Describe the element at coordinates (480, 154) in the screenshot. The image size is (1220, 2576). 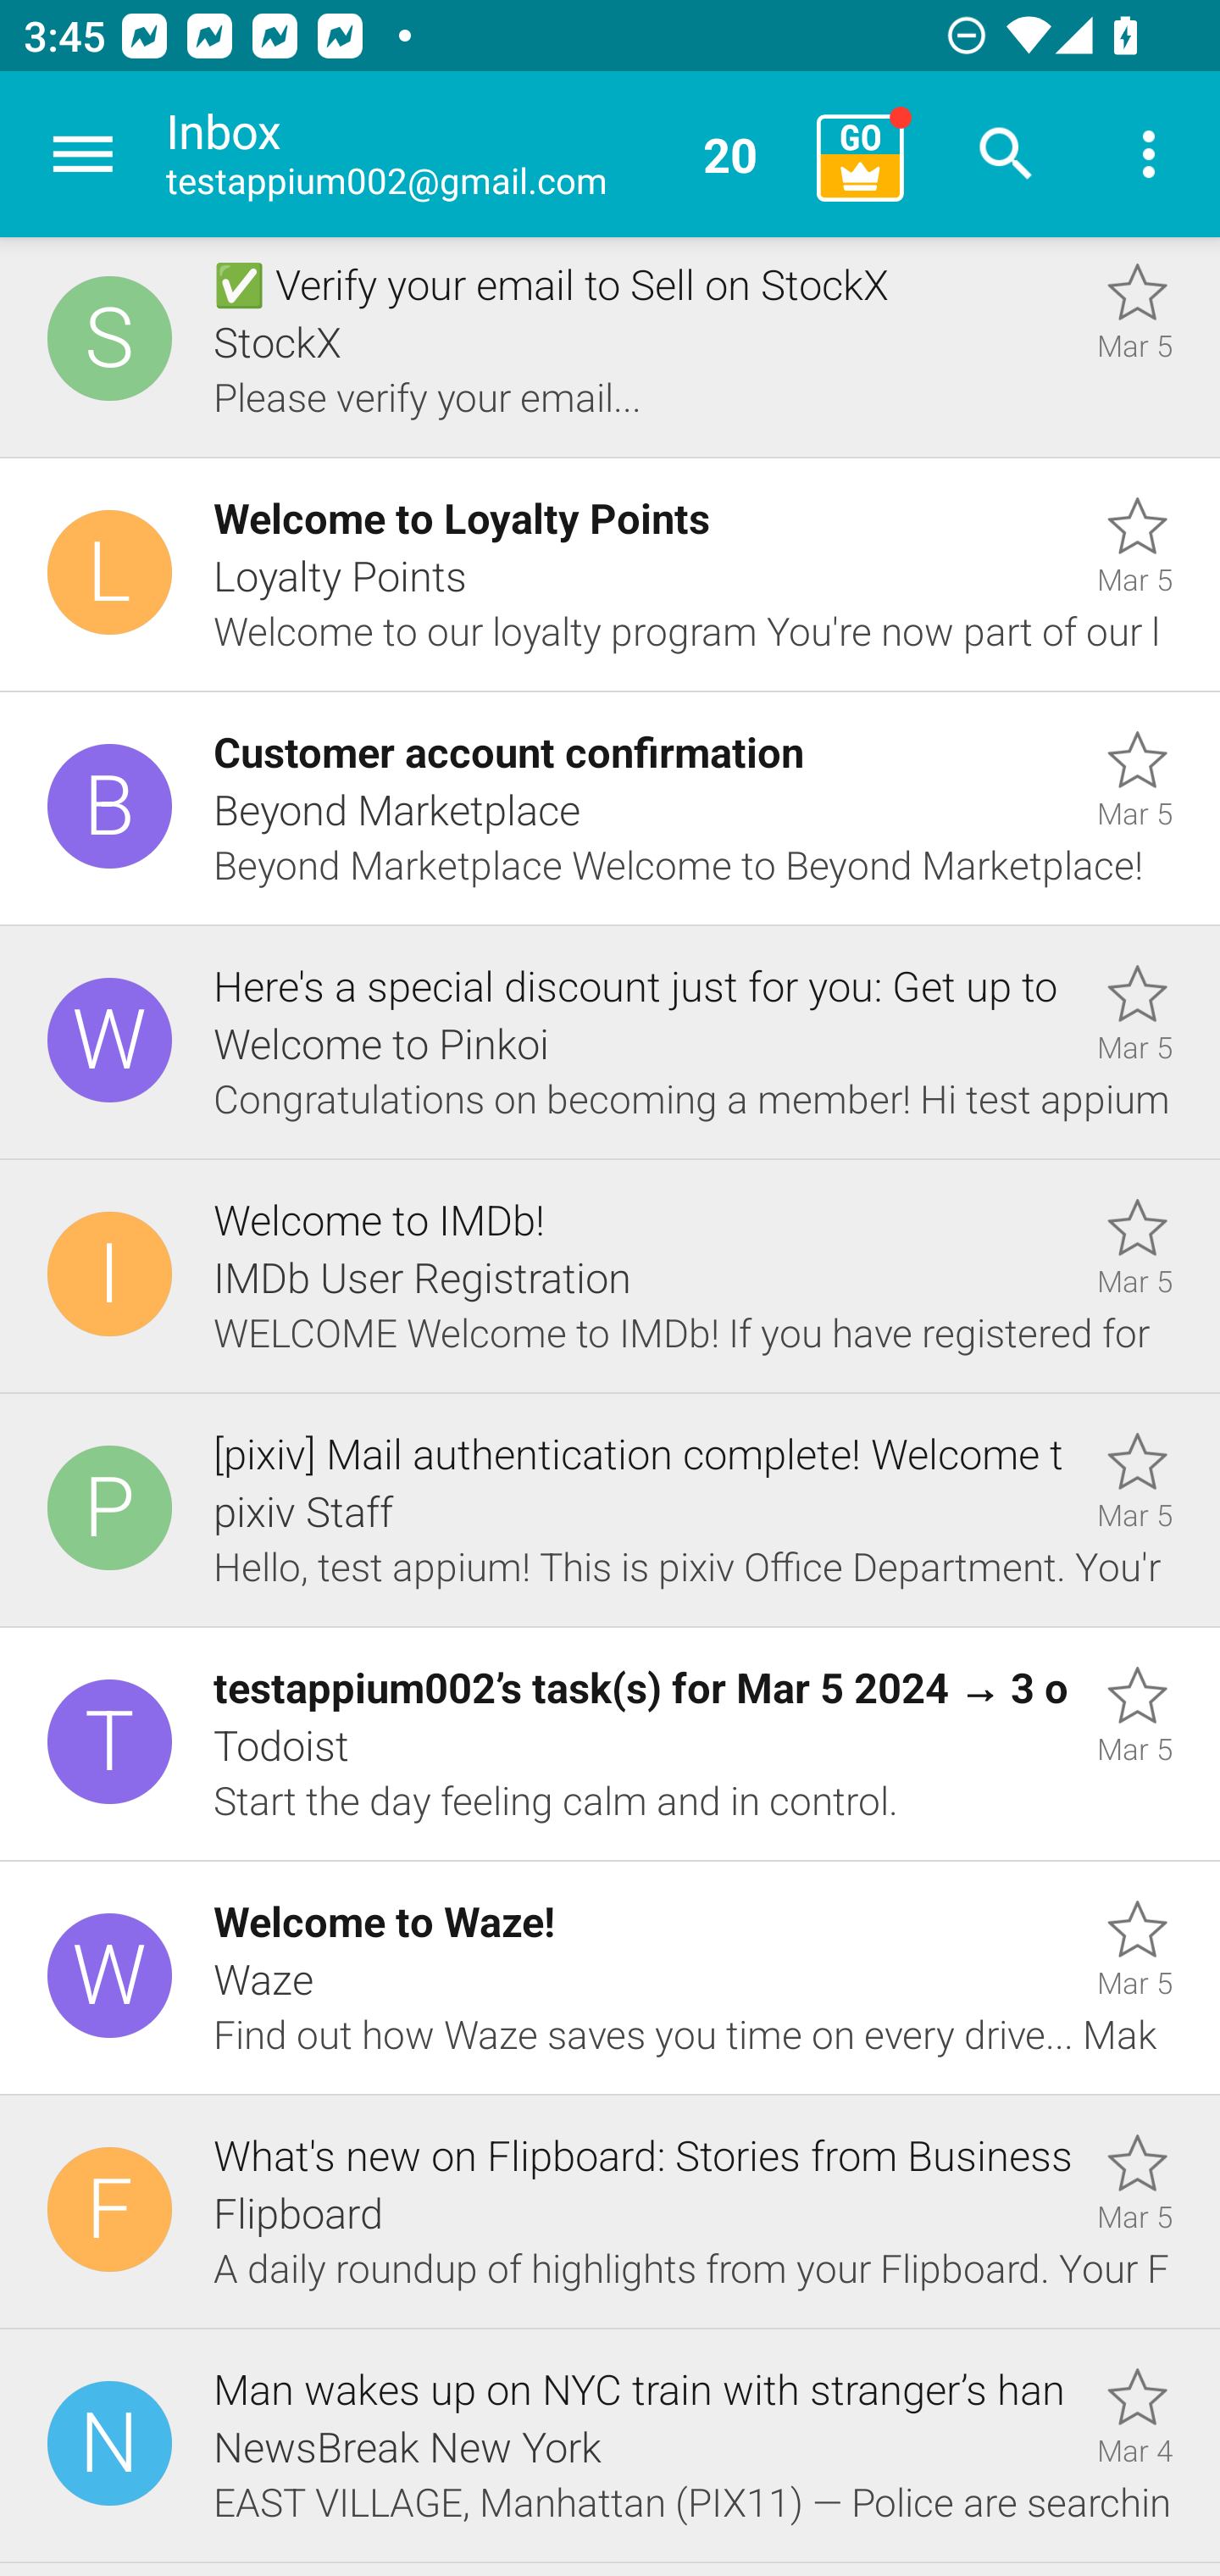
I see `Inbox testappium002@gmail.com 20` at that location.